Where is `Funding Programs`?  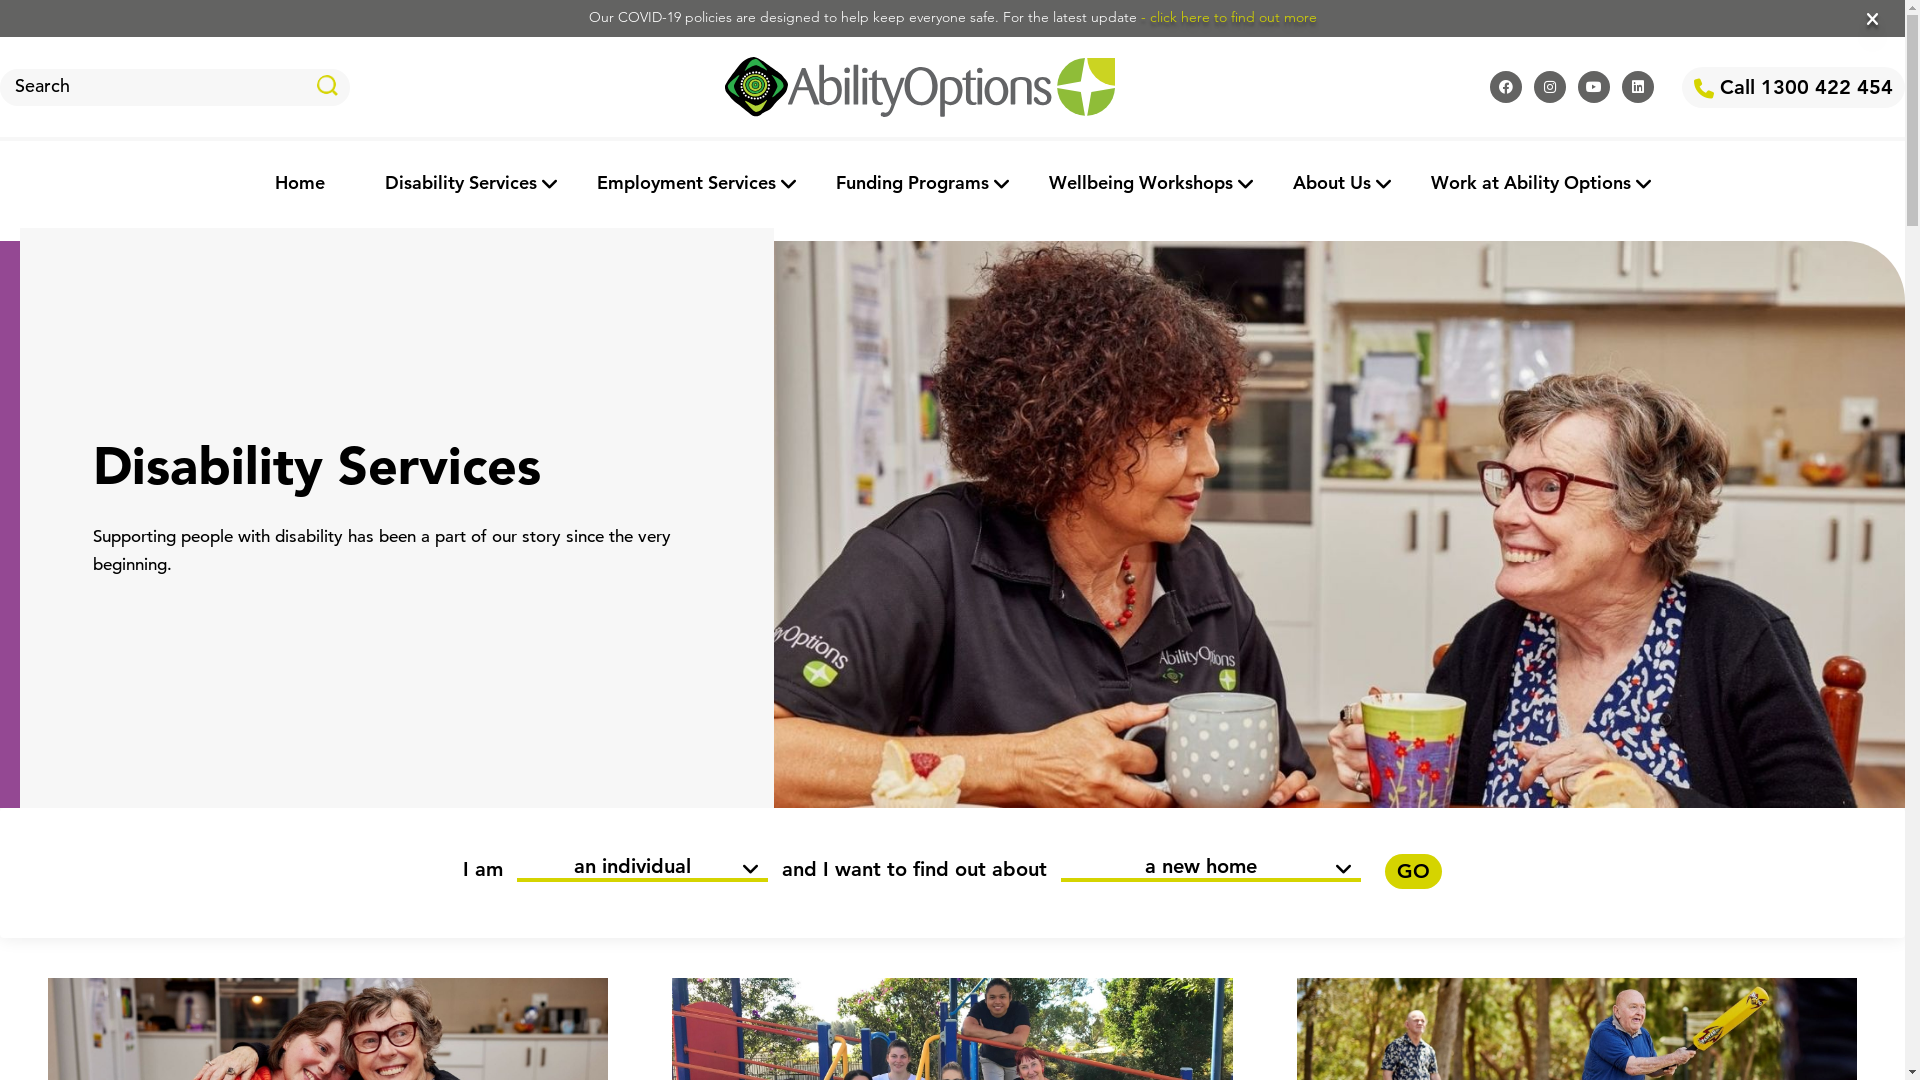 Funding Programs is located at coordinates (912, 184).